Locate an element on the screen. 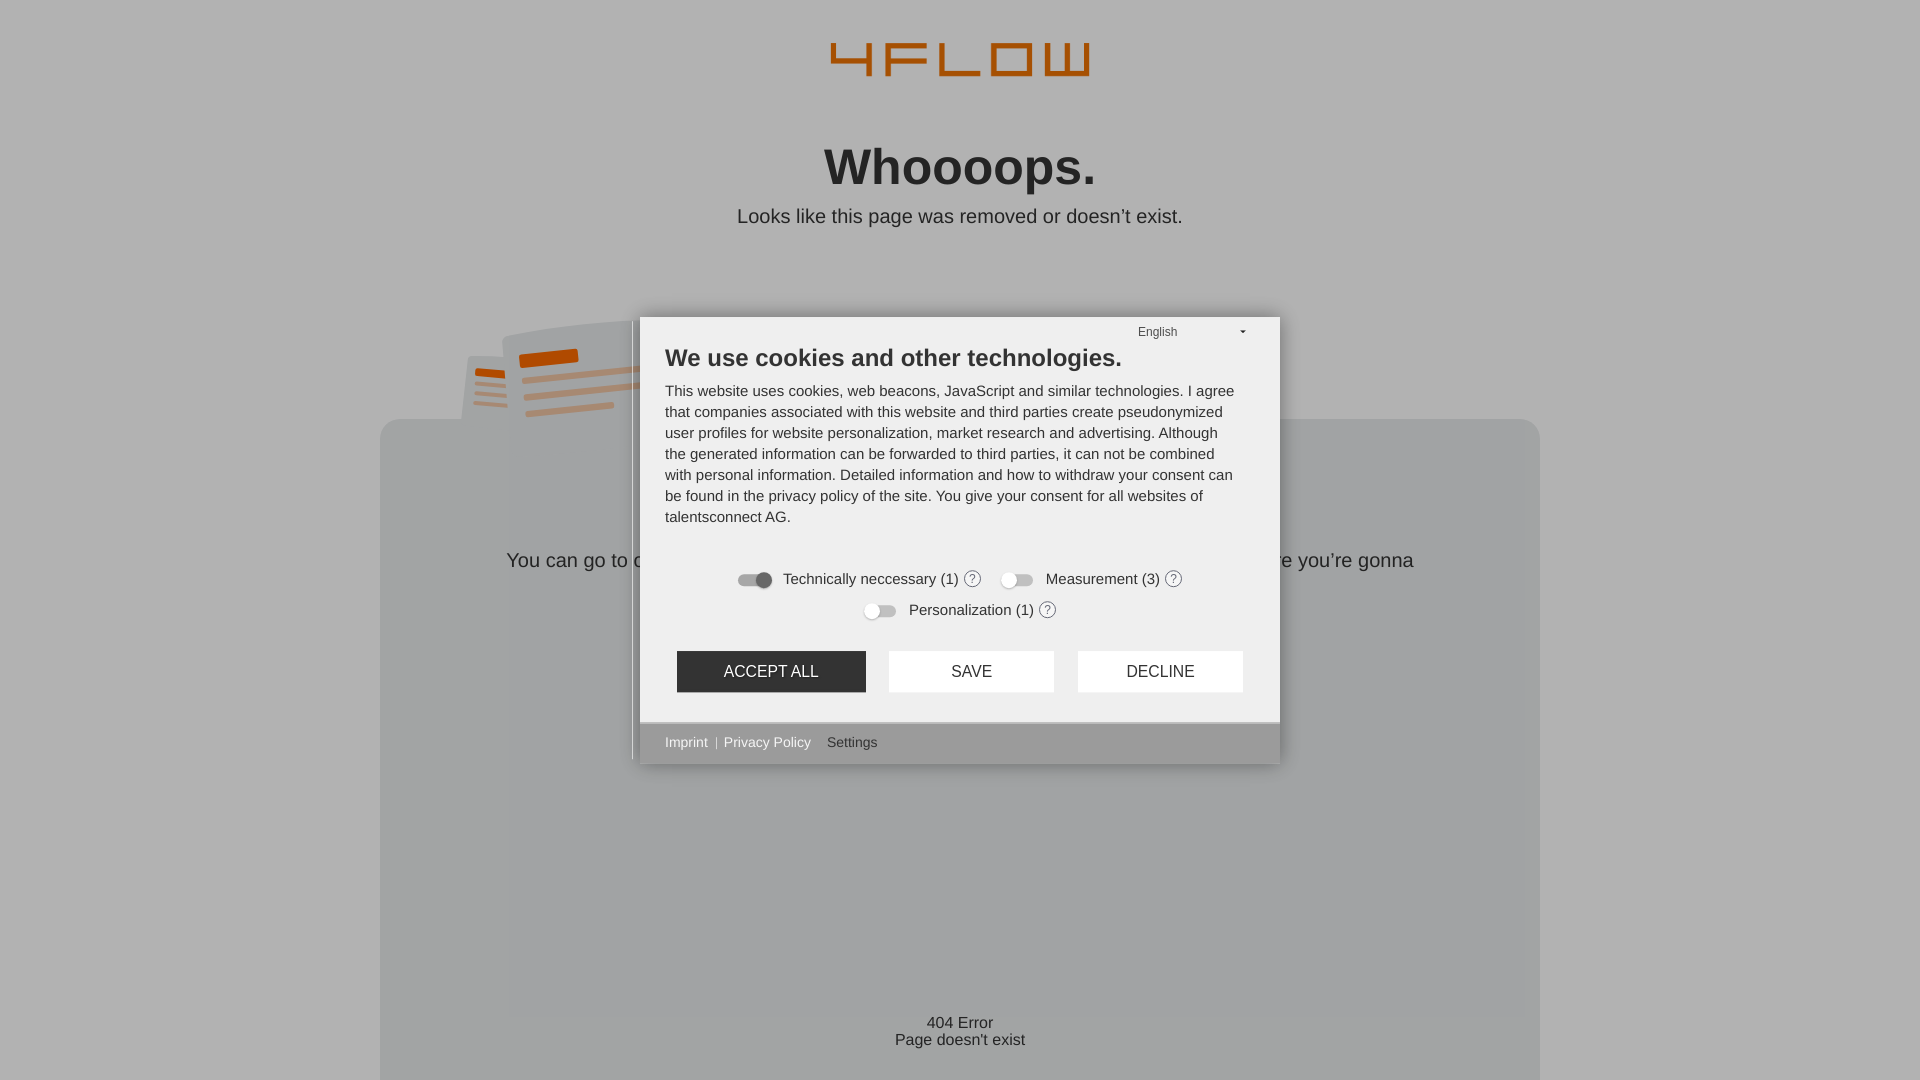  talentsconnect AG is located at coordinates (726, 516).